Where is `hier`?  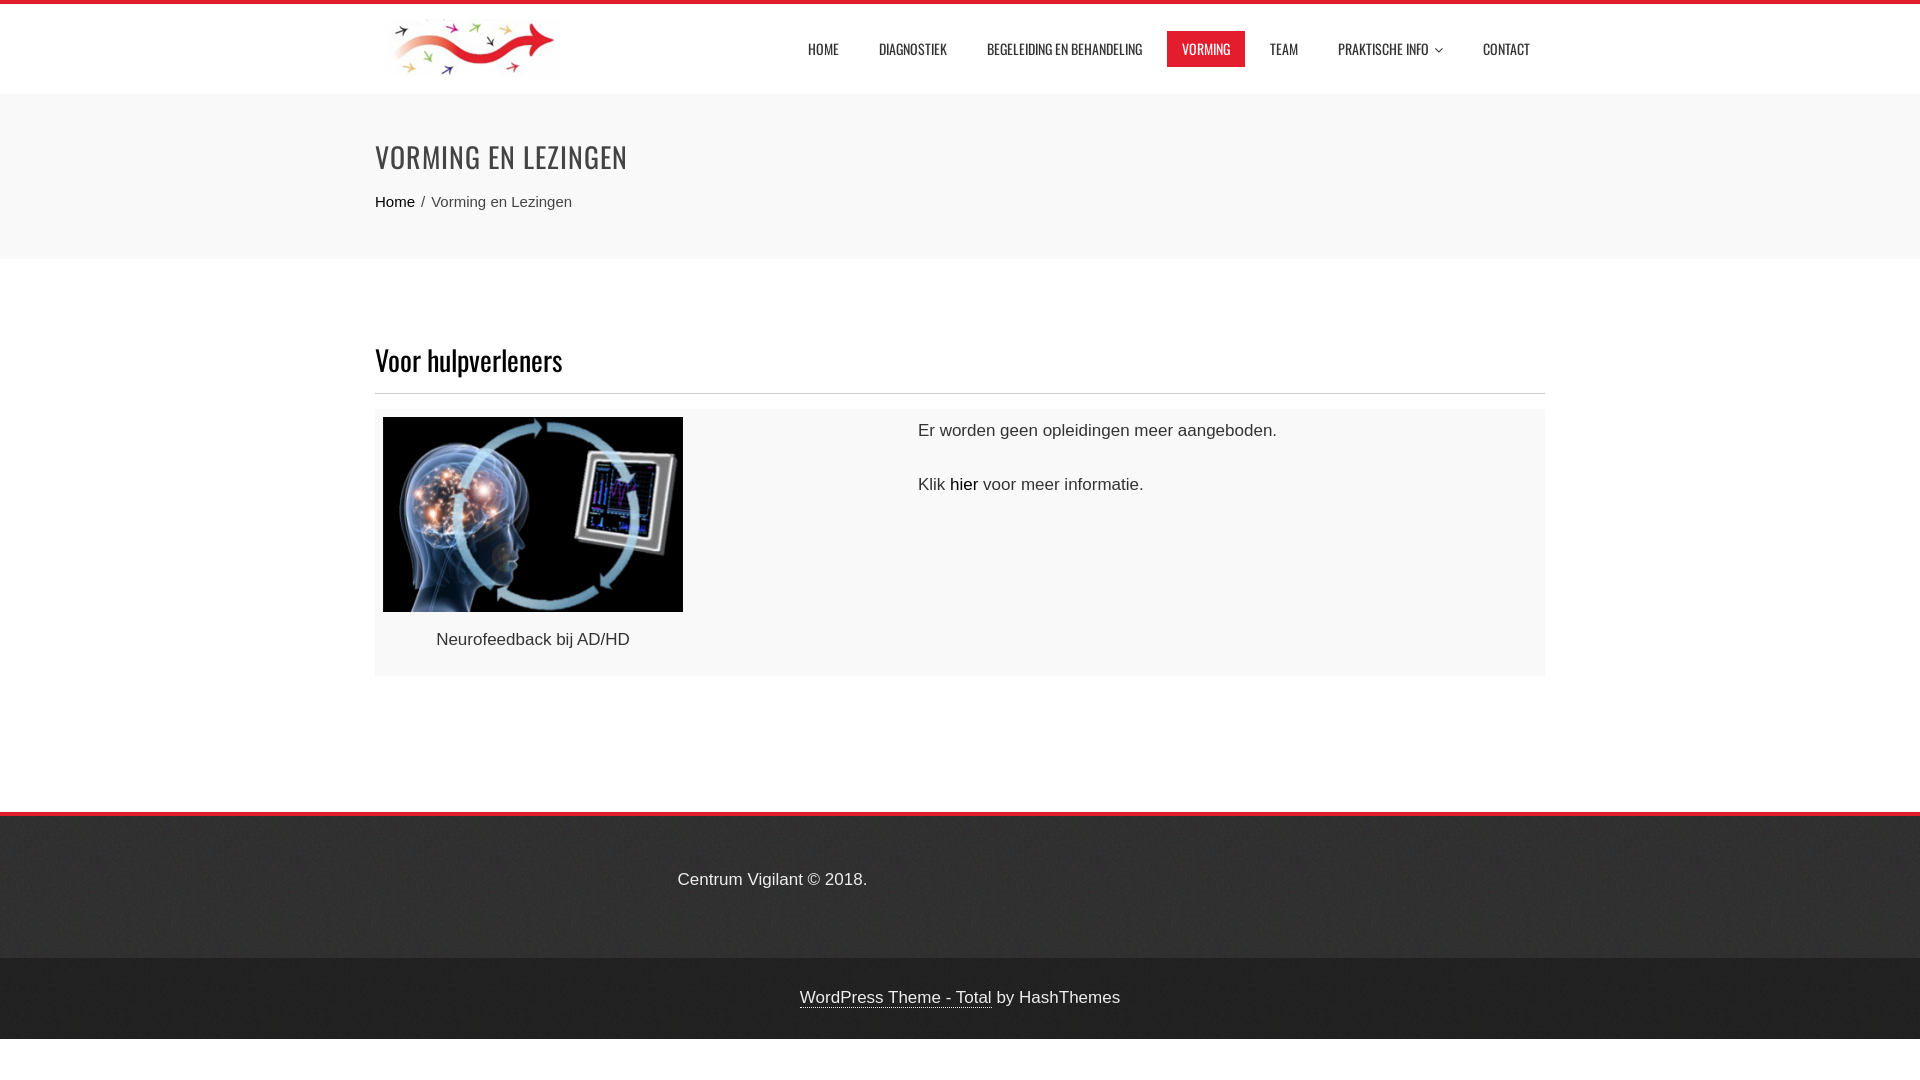 hier is located at coordinates (964, 484).